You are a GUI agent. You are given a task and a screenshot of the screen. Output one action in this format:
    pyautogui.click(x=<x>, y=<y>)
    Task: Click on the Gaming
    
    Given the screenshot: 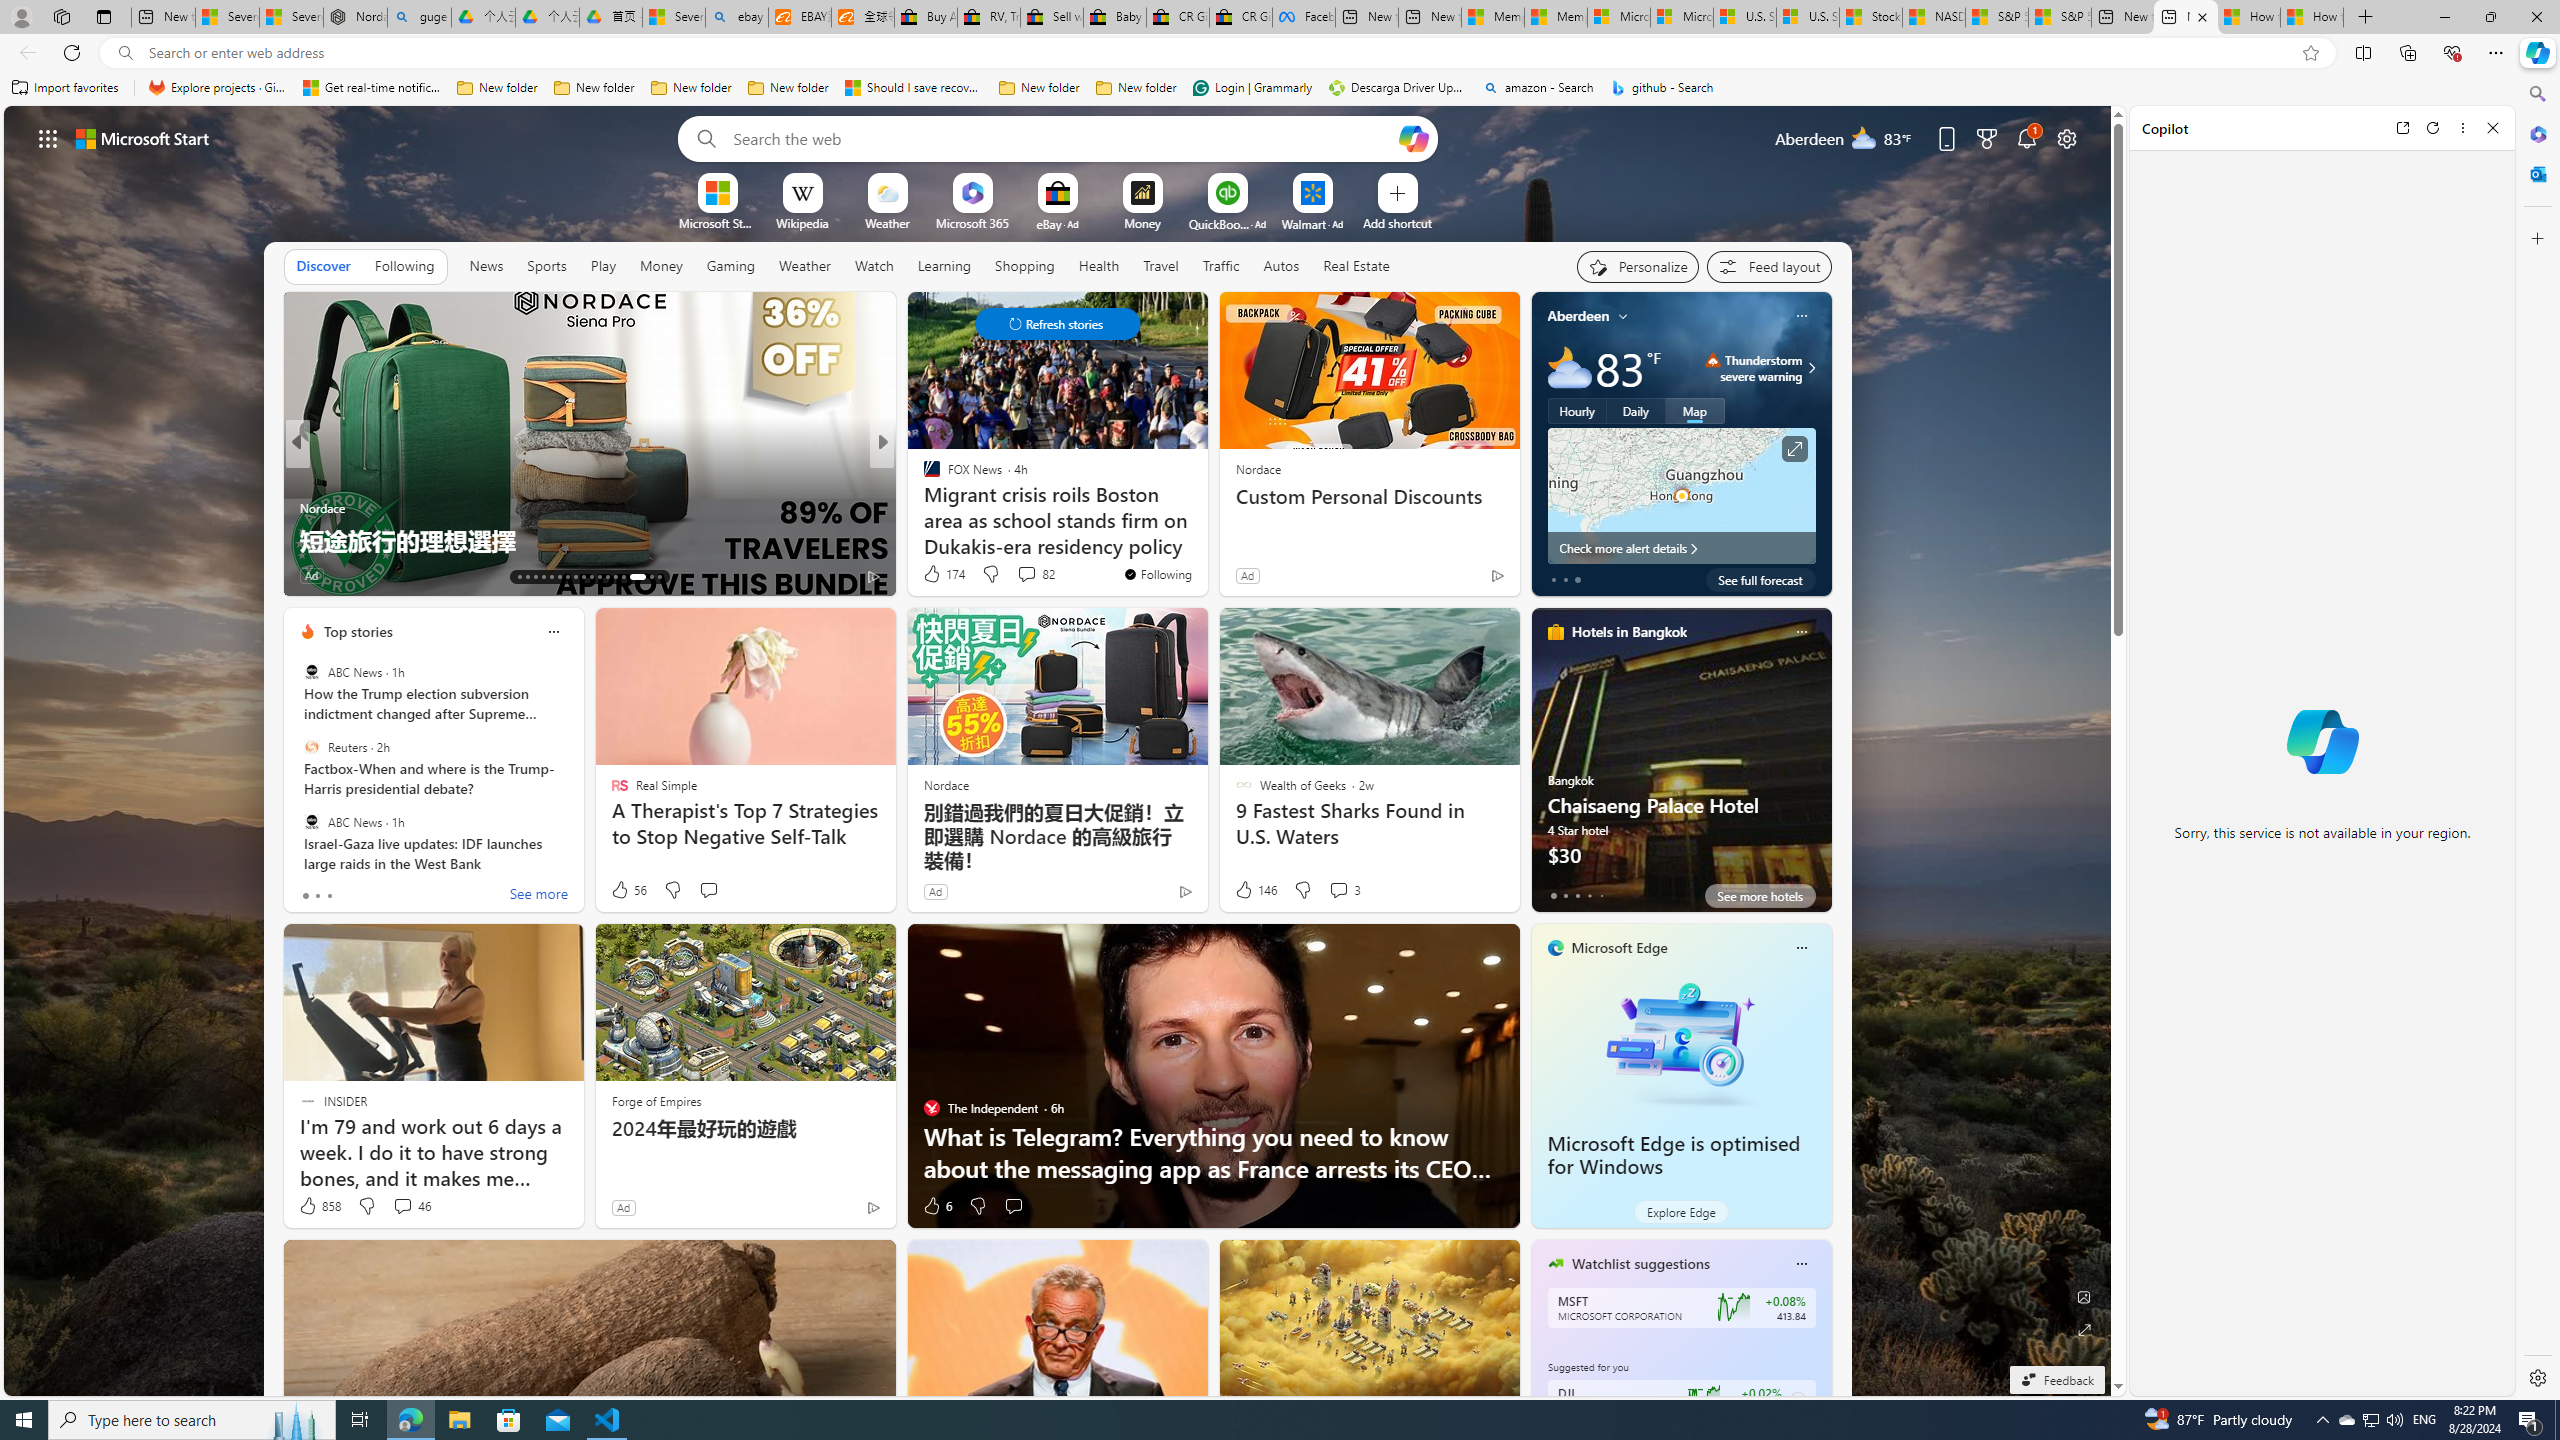 What is the action you would take?
    pyautogui.click(x=730, y=266)
    